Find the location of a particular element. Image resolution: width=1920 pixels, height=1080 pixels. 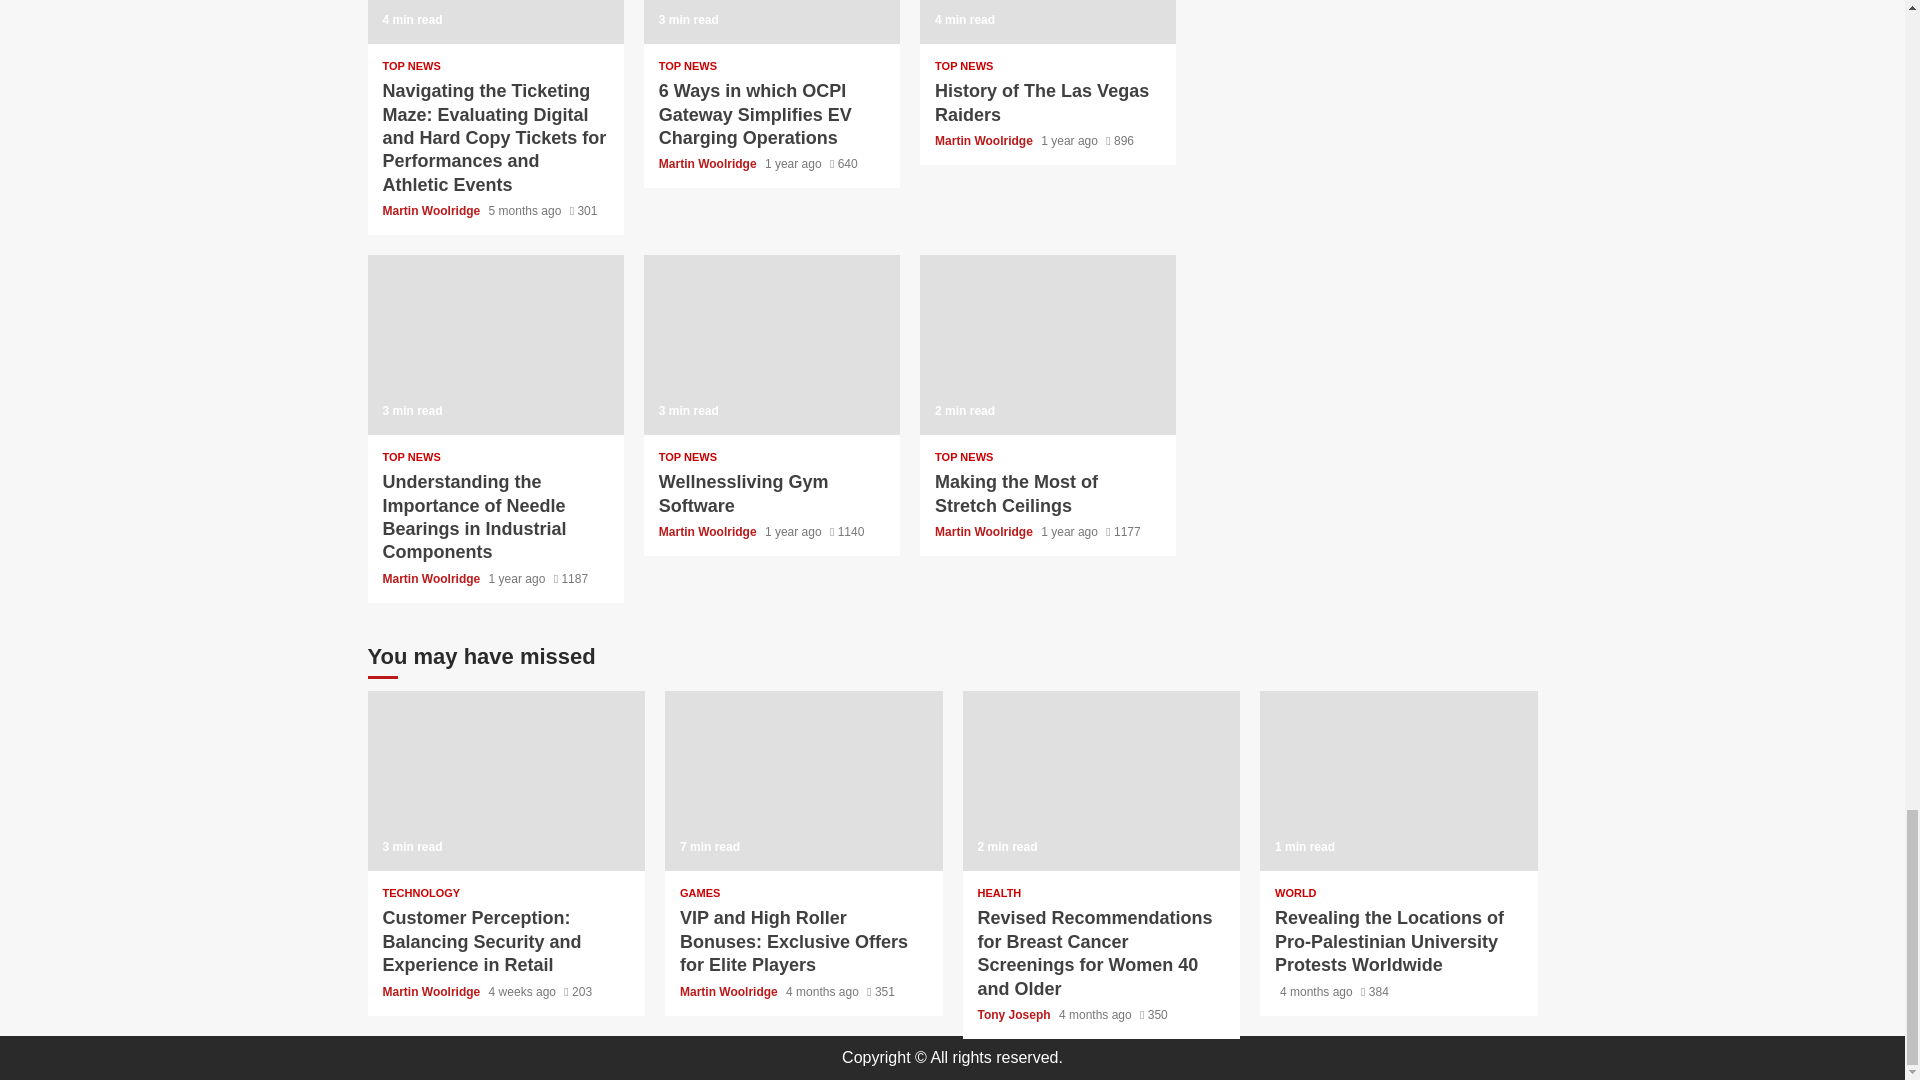

TOP NEWS is located at coordinates (964, 66).